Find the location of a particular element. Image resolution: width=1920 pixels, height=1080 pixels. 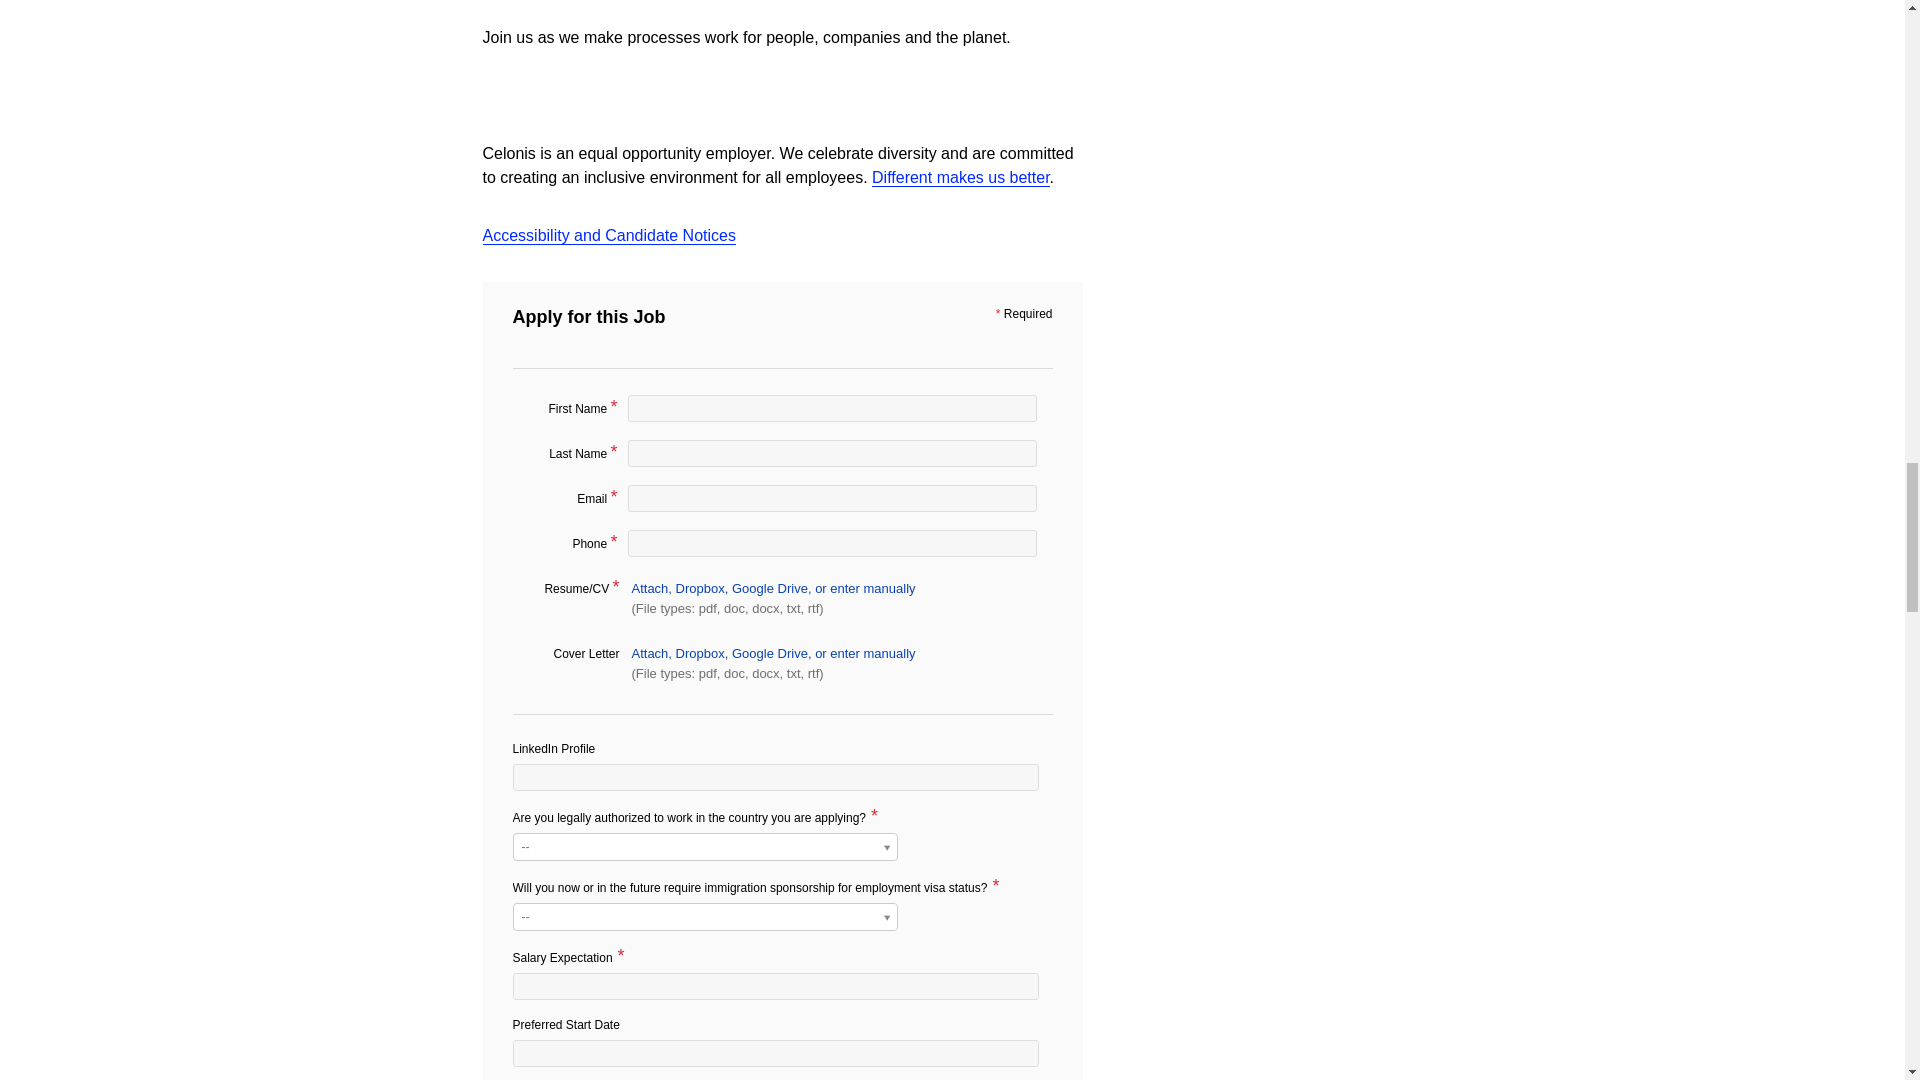

Attach is located at coordinates (652, 652).